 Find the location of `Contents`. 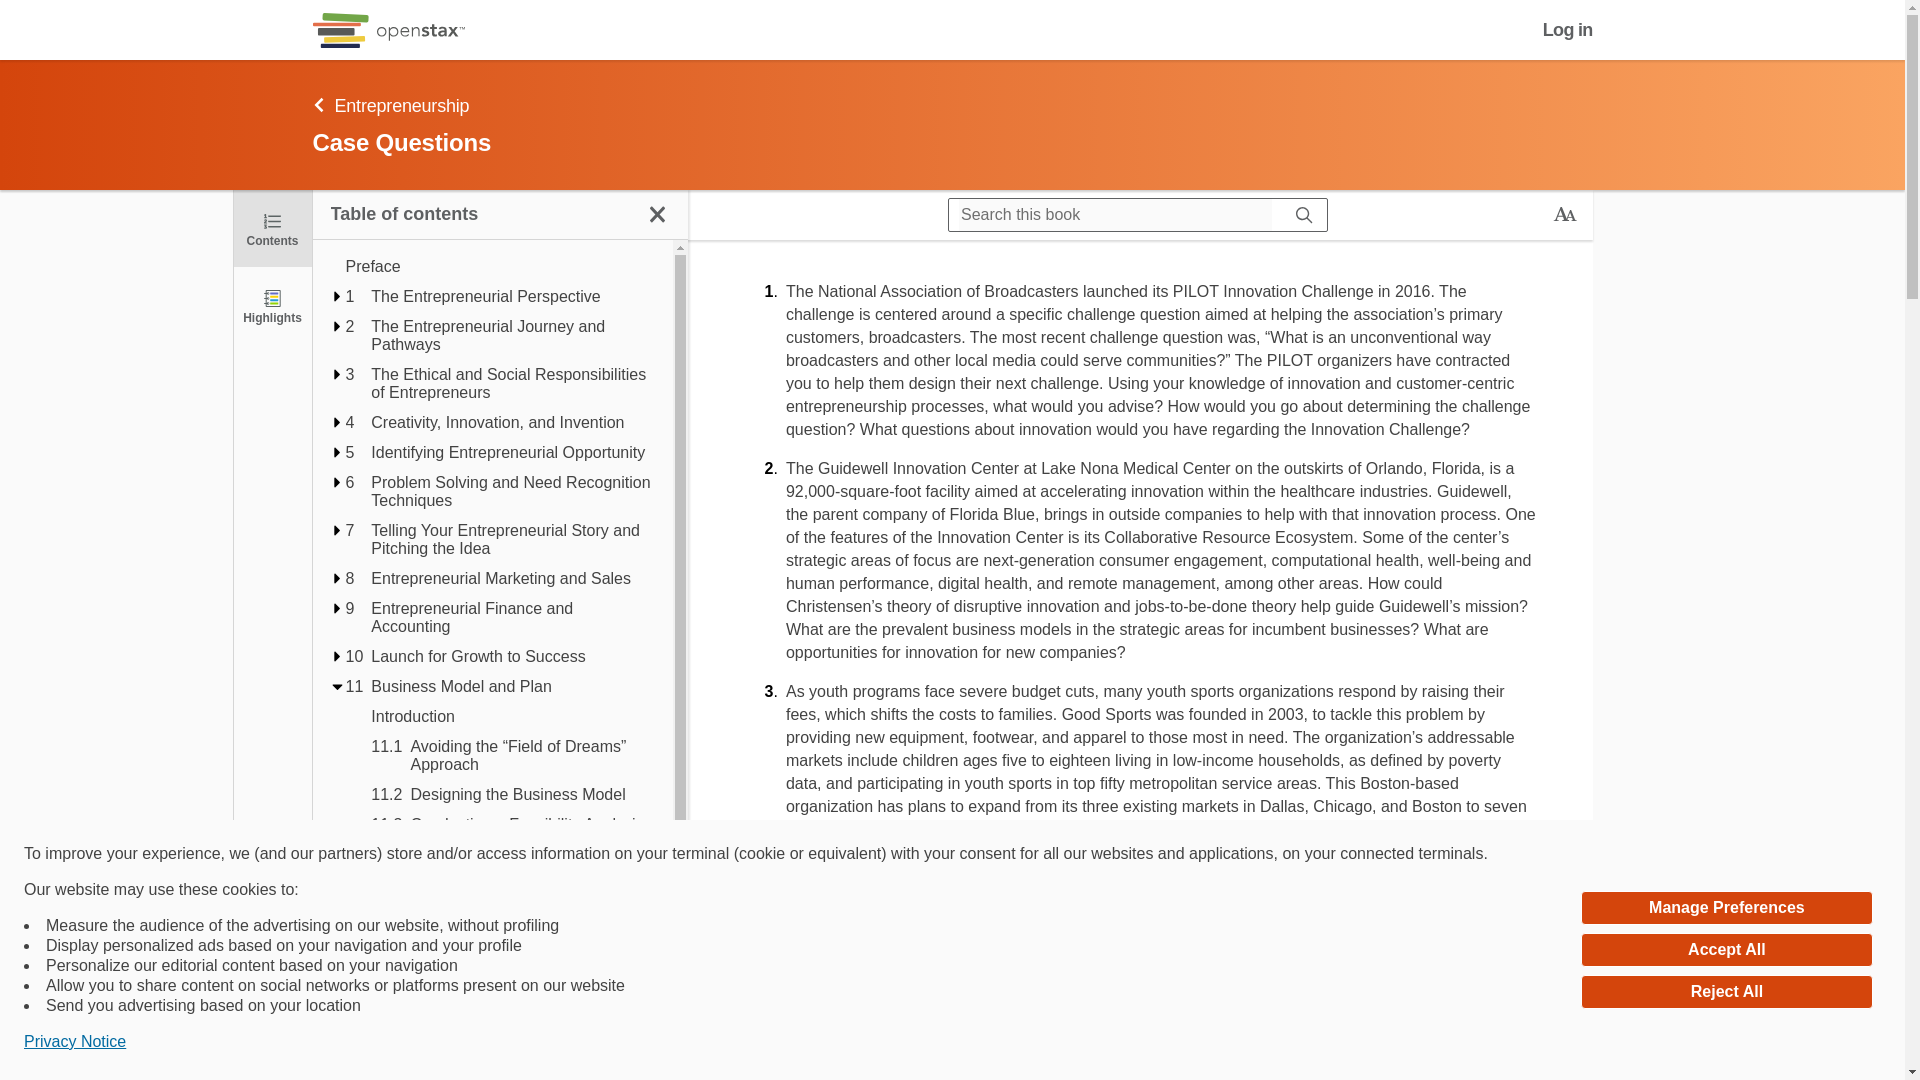

Contents is located at coordinates (272, 228).